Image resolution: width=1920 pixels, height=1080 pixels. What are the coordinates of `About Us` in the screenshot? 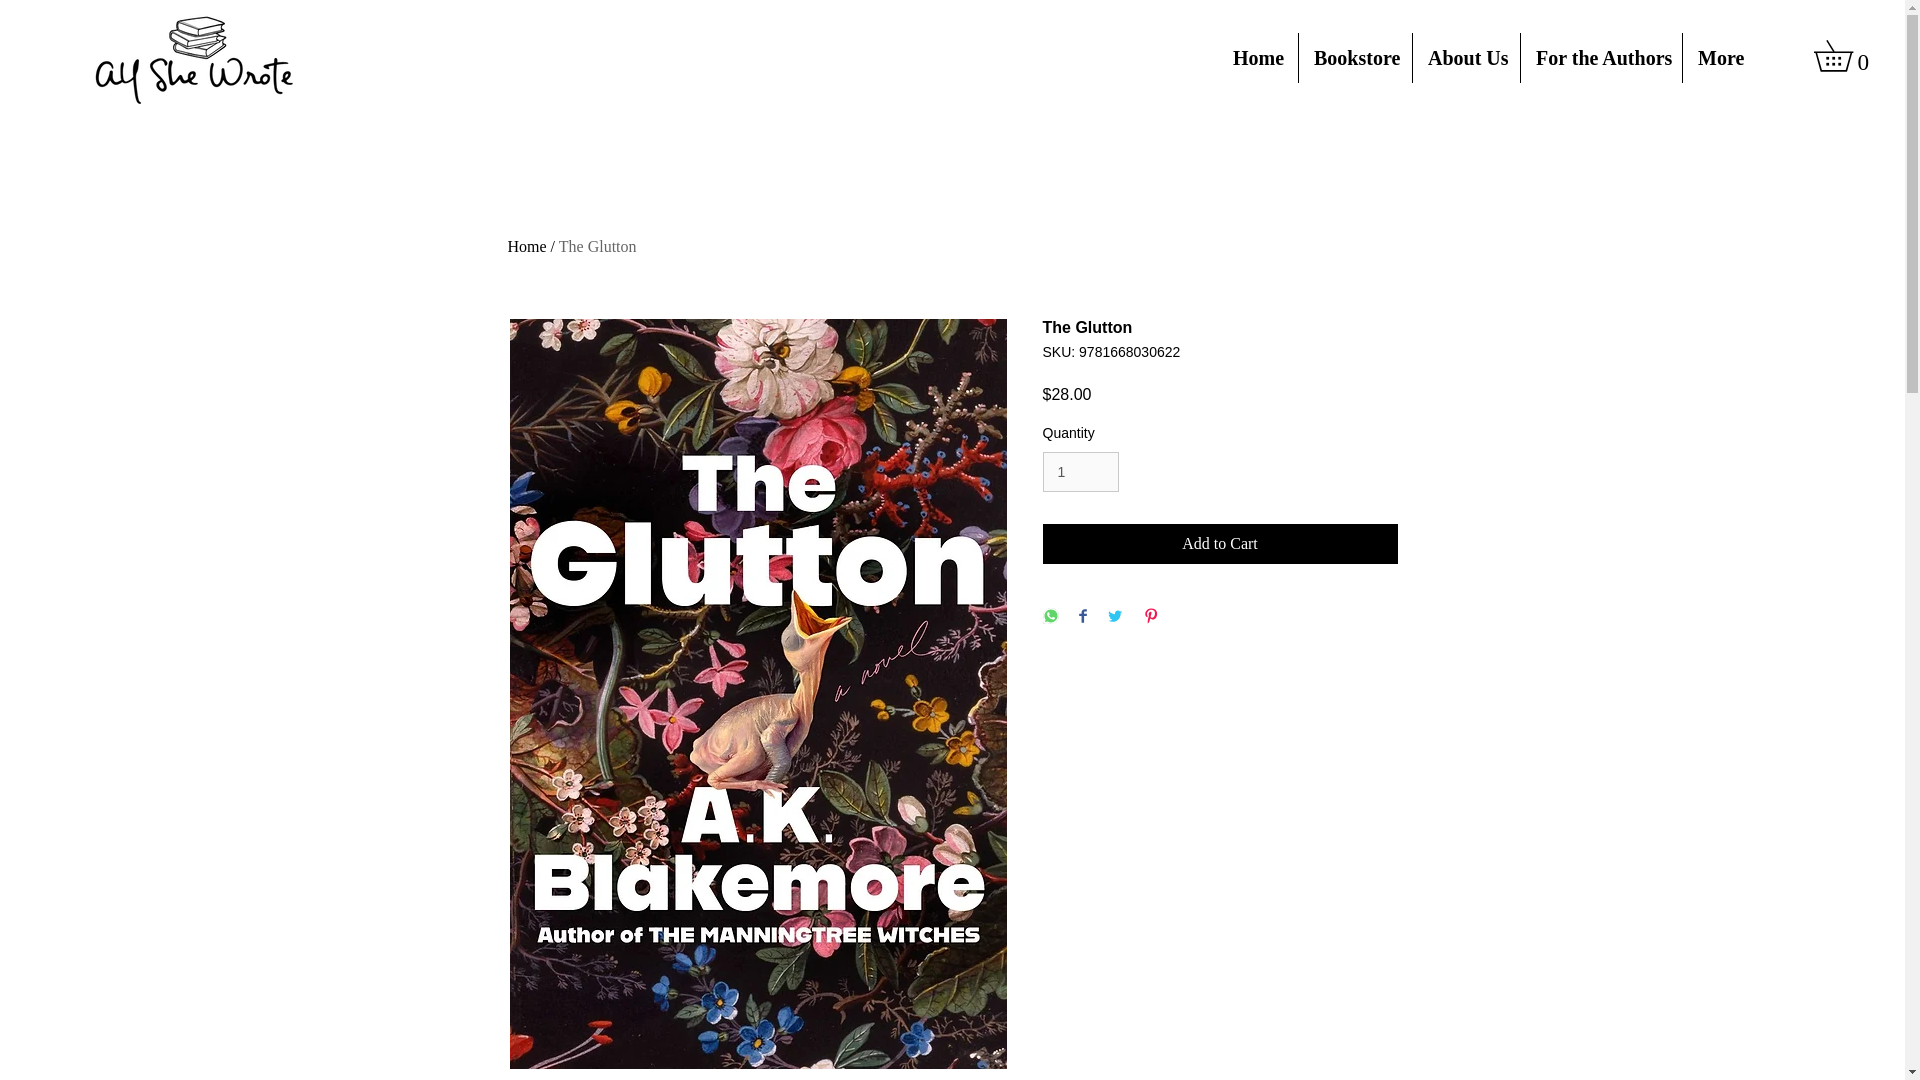 It's located at (1466, 58).